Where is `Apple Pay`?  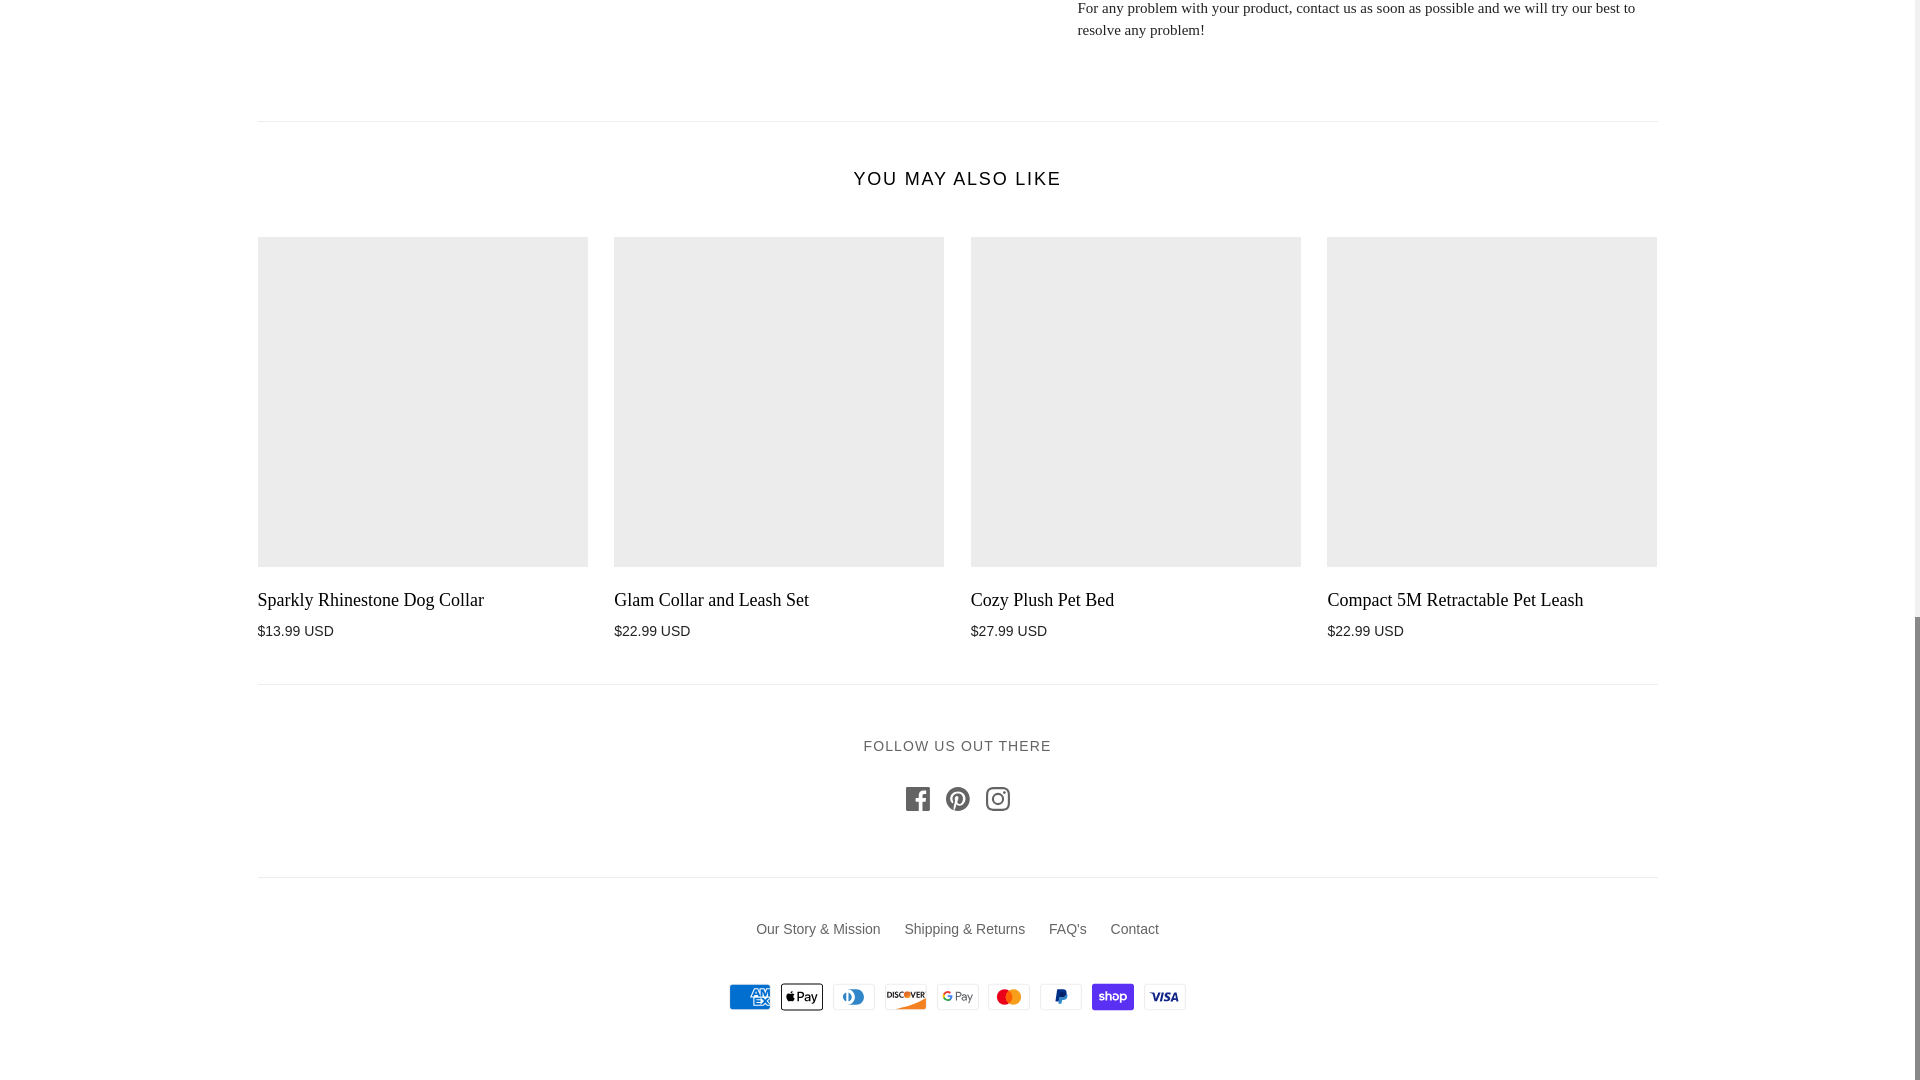 Apple Pay is located at coordinates (802, 996).